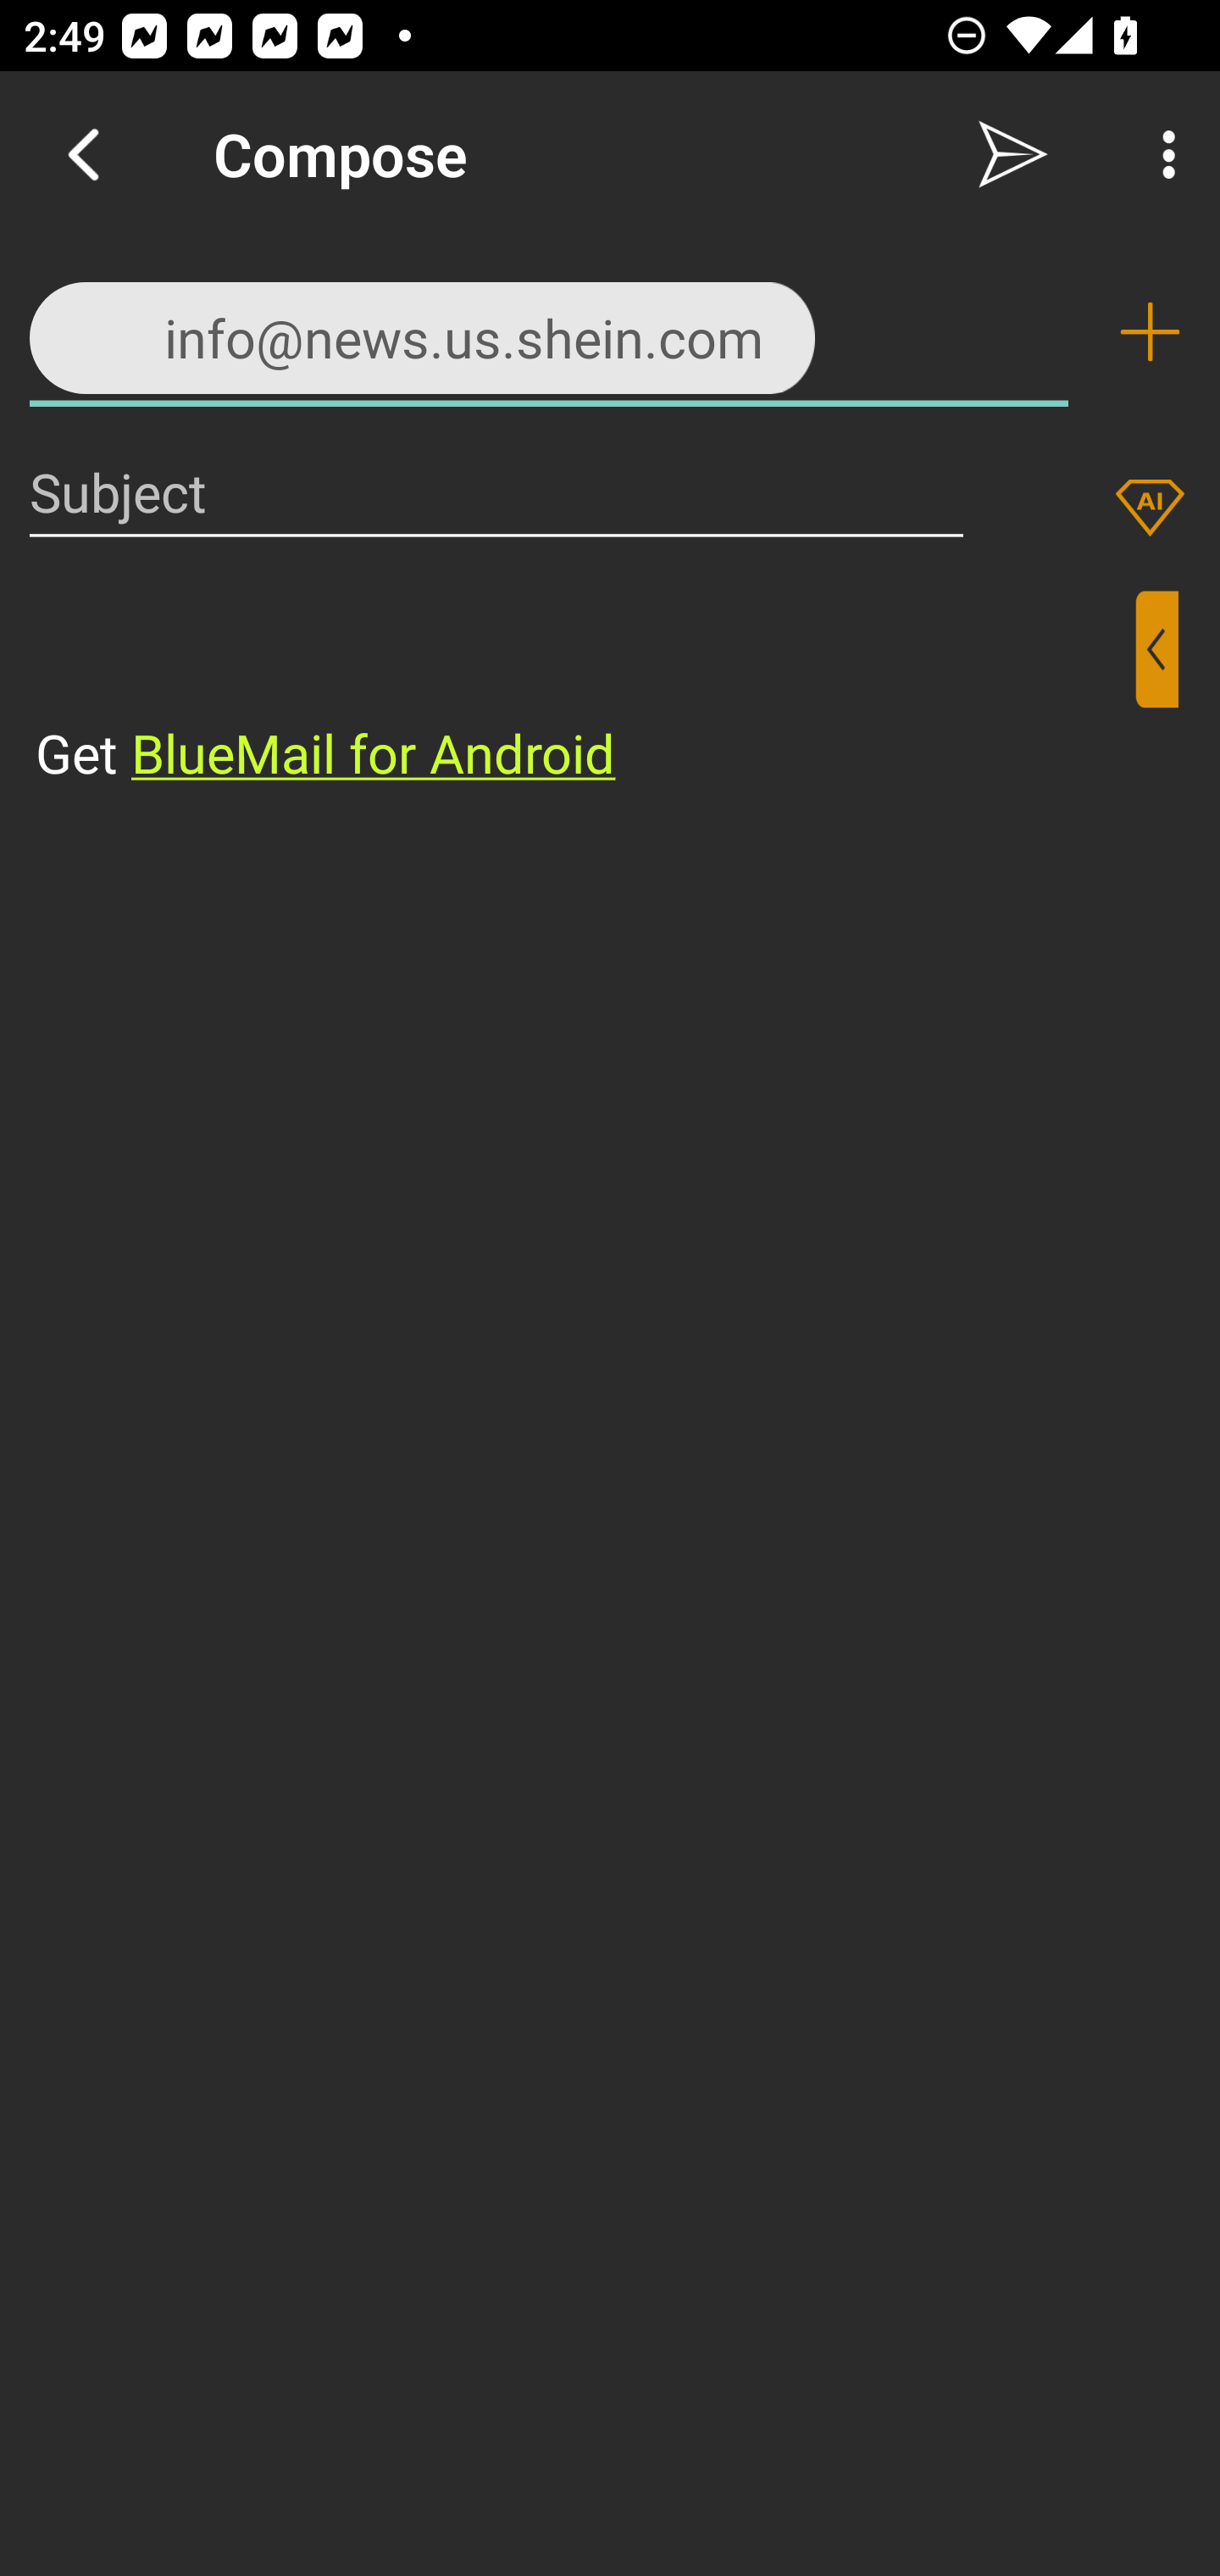 The width and height of the screenshot is (1220, 2576). What do you see at coordinates (496, 491) in the screenshot?
I see `Subject` at bounding box center [496, 491].